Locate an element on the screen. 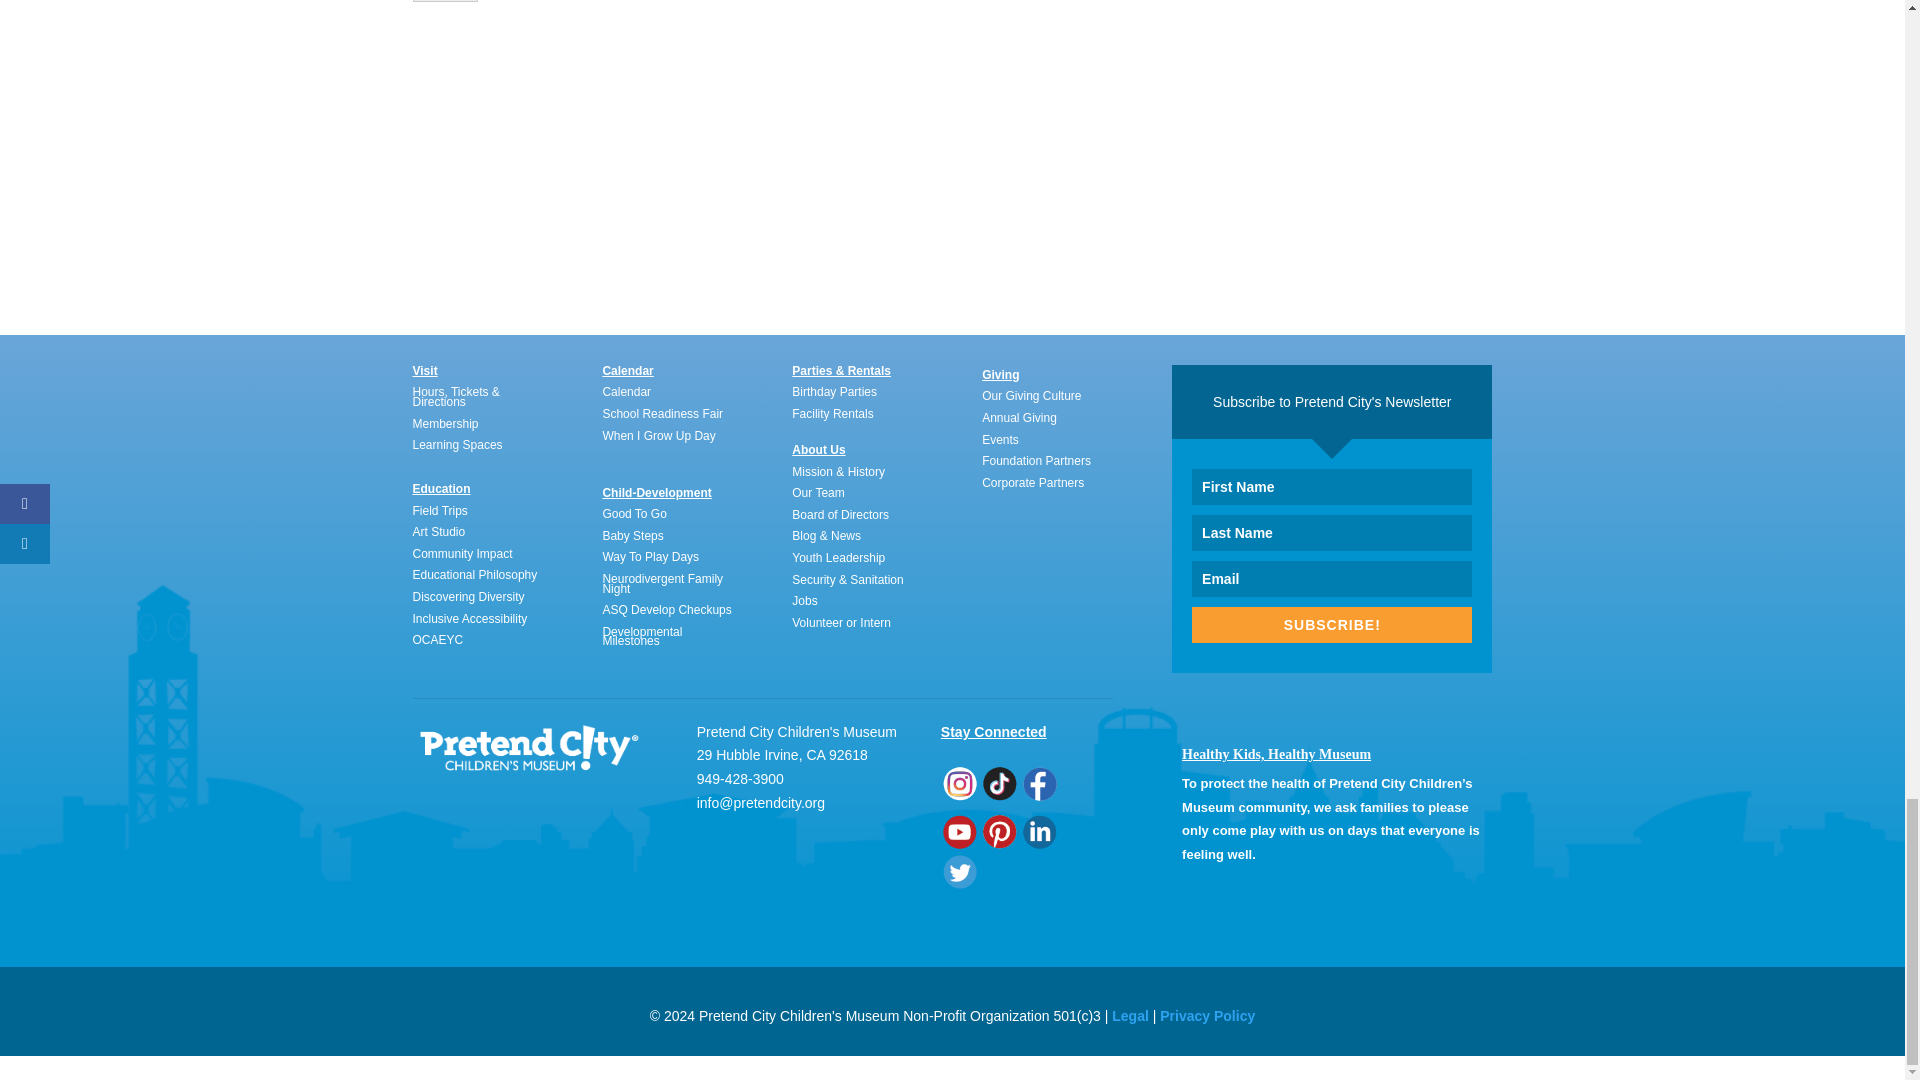 The width and height of the screenshot is (1920, 1080). Field Trips is located at coordinates (439, 511).